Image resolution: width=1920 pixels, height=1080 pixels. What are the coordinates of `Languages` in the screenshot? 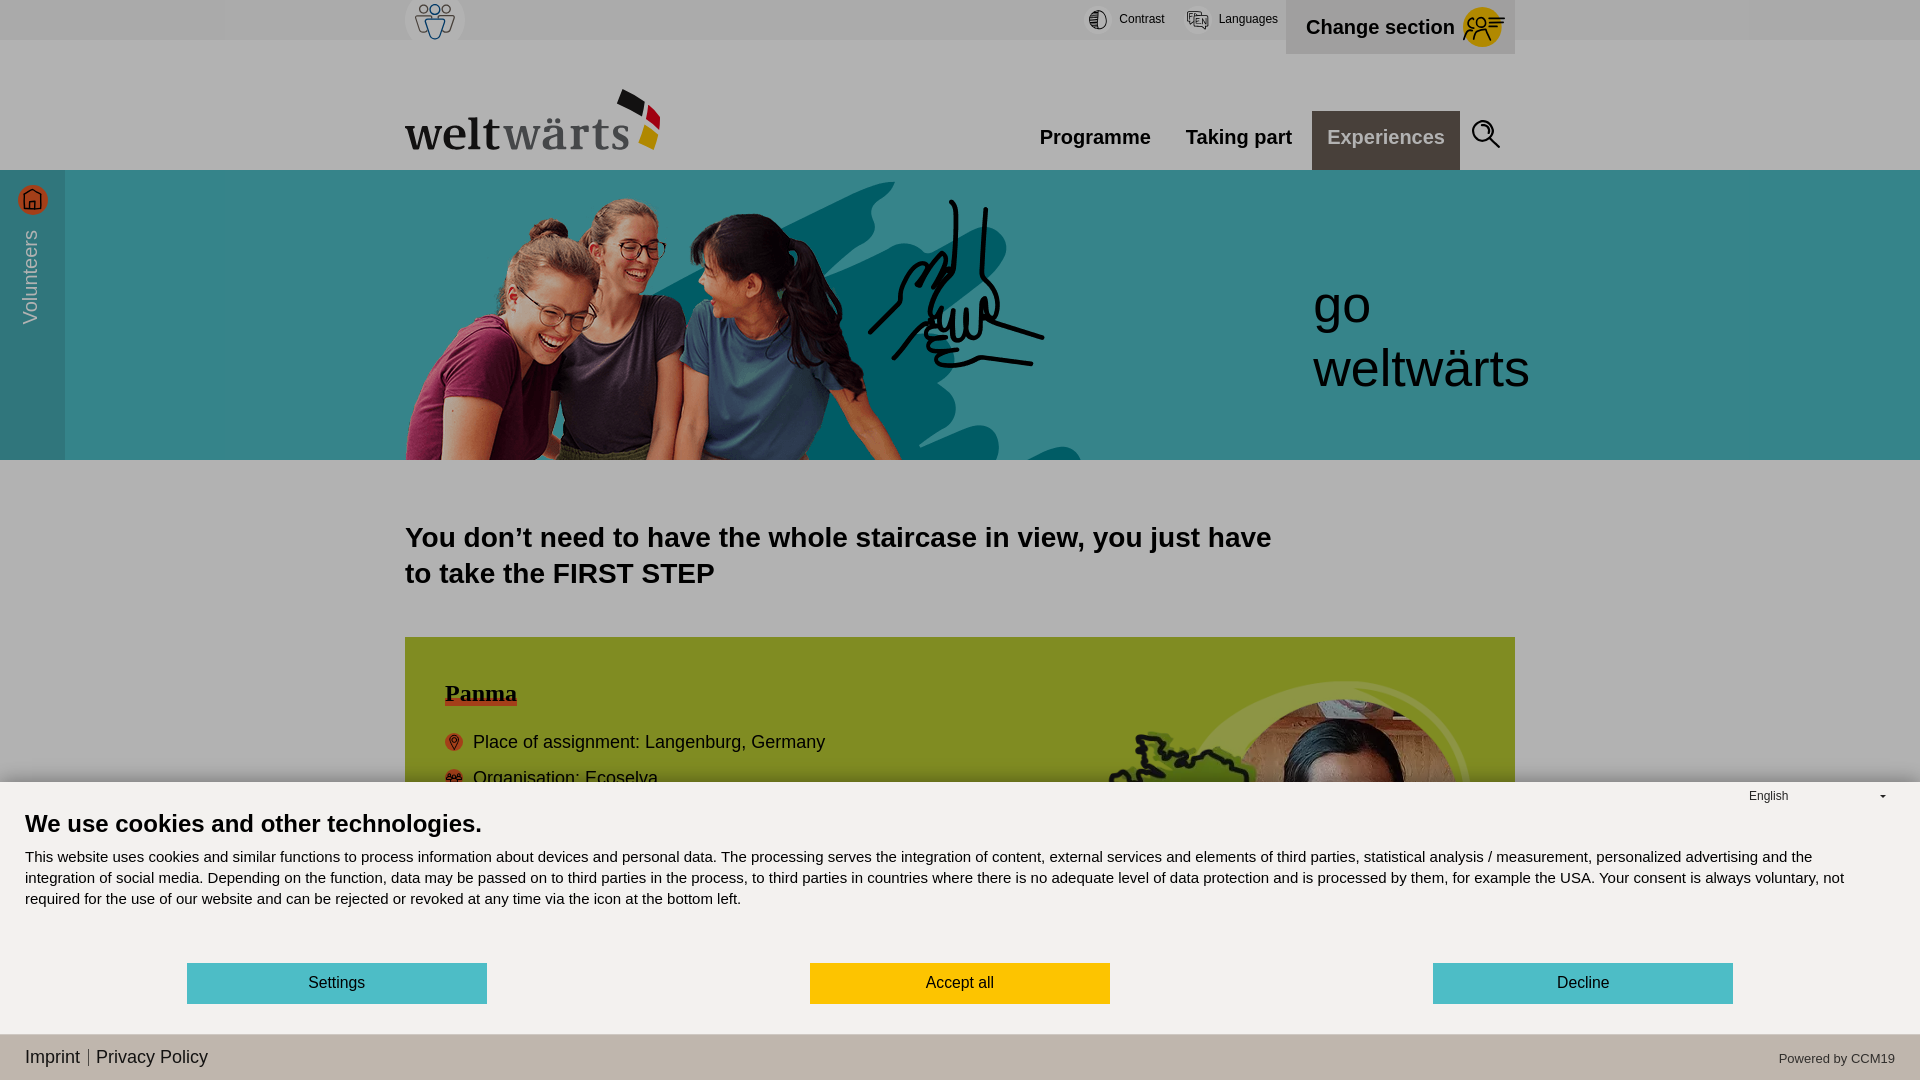 It's located at (1226, 20).